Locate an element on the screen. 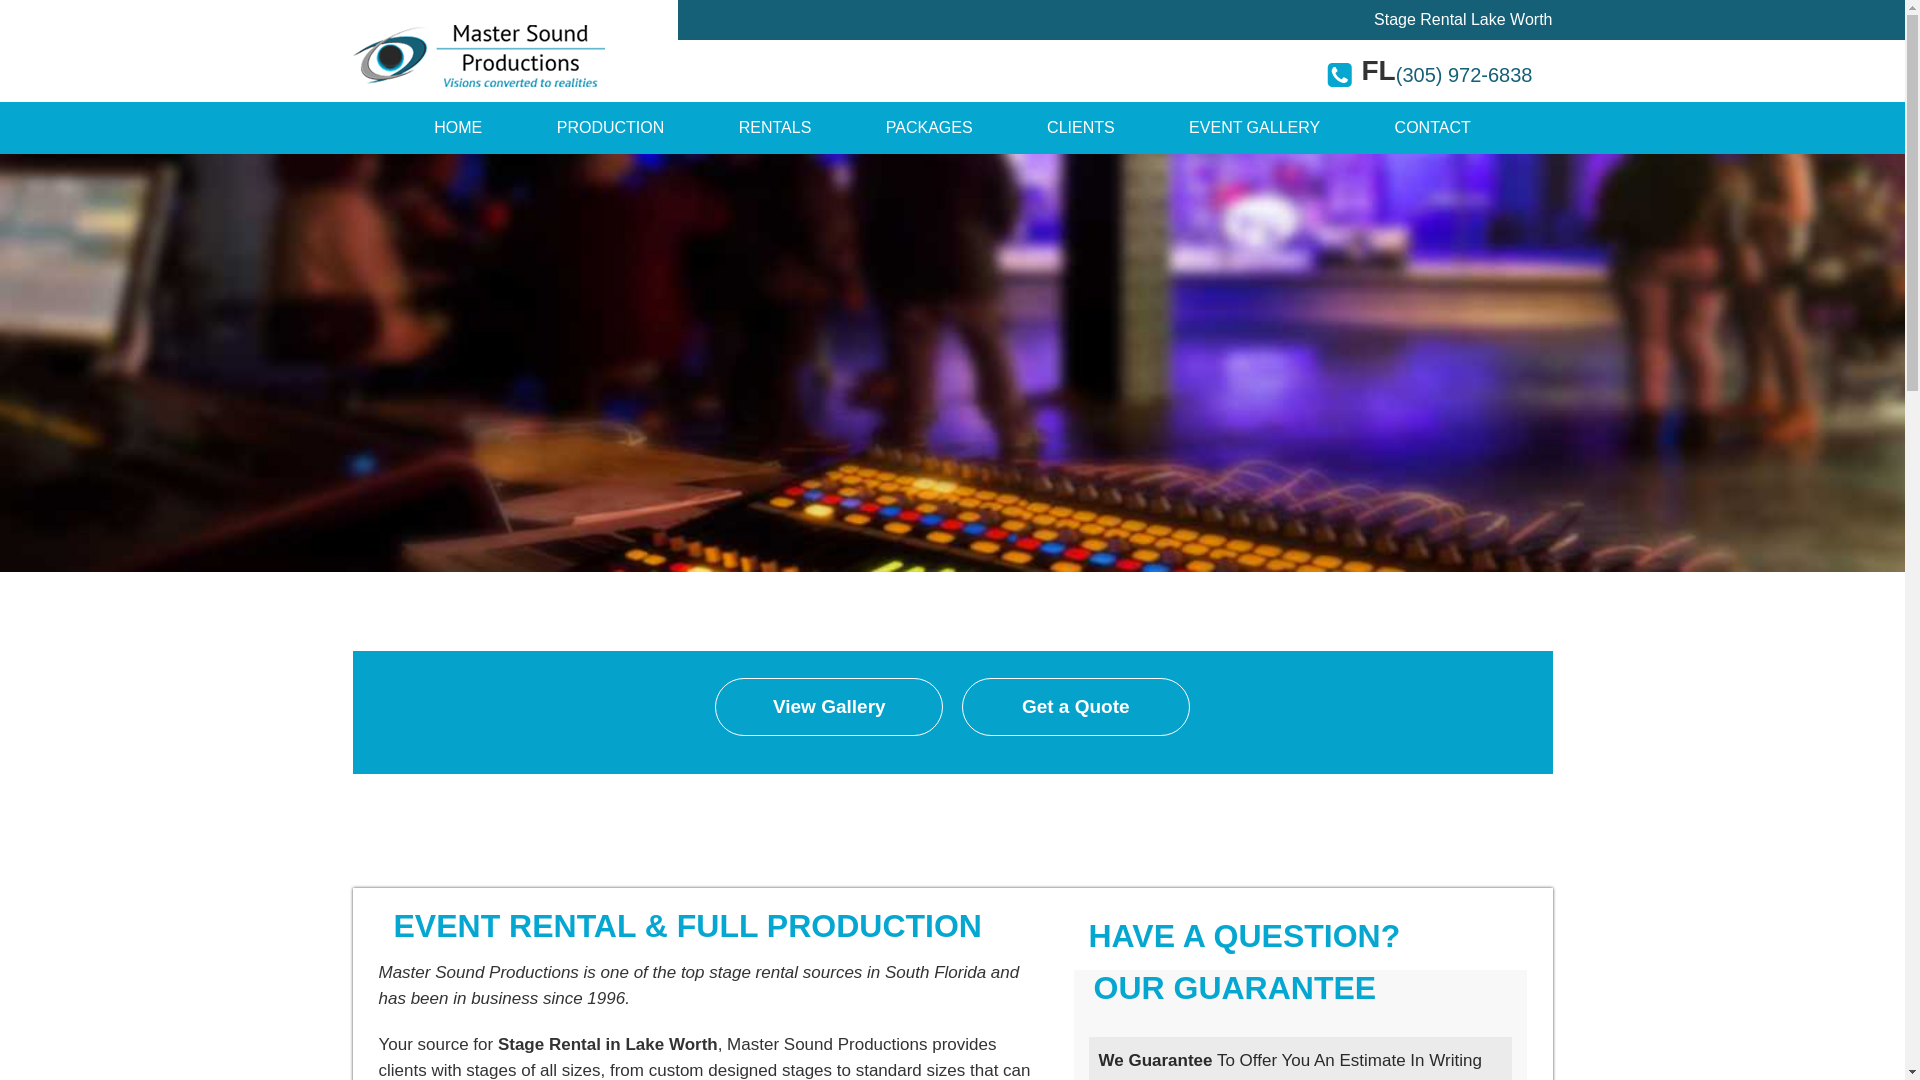 This screenshot has width=1920, height=1080. Master Sound Productions is located at coordinates (458, 128).